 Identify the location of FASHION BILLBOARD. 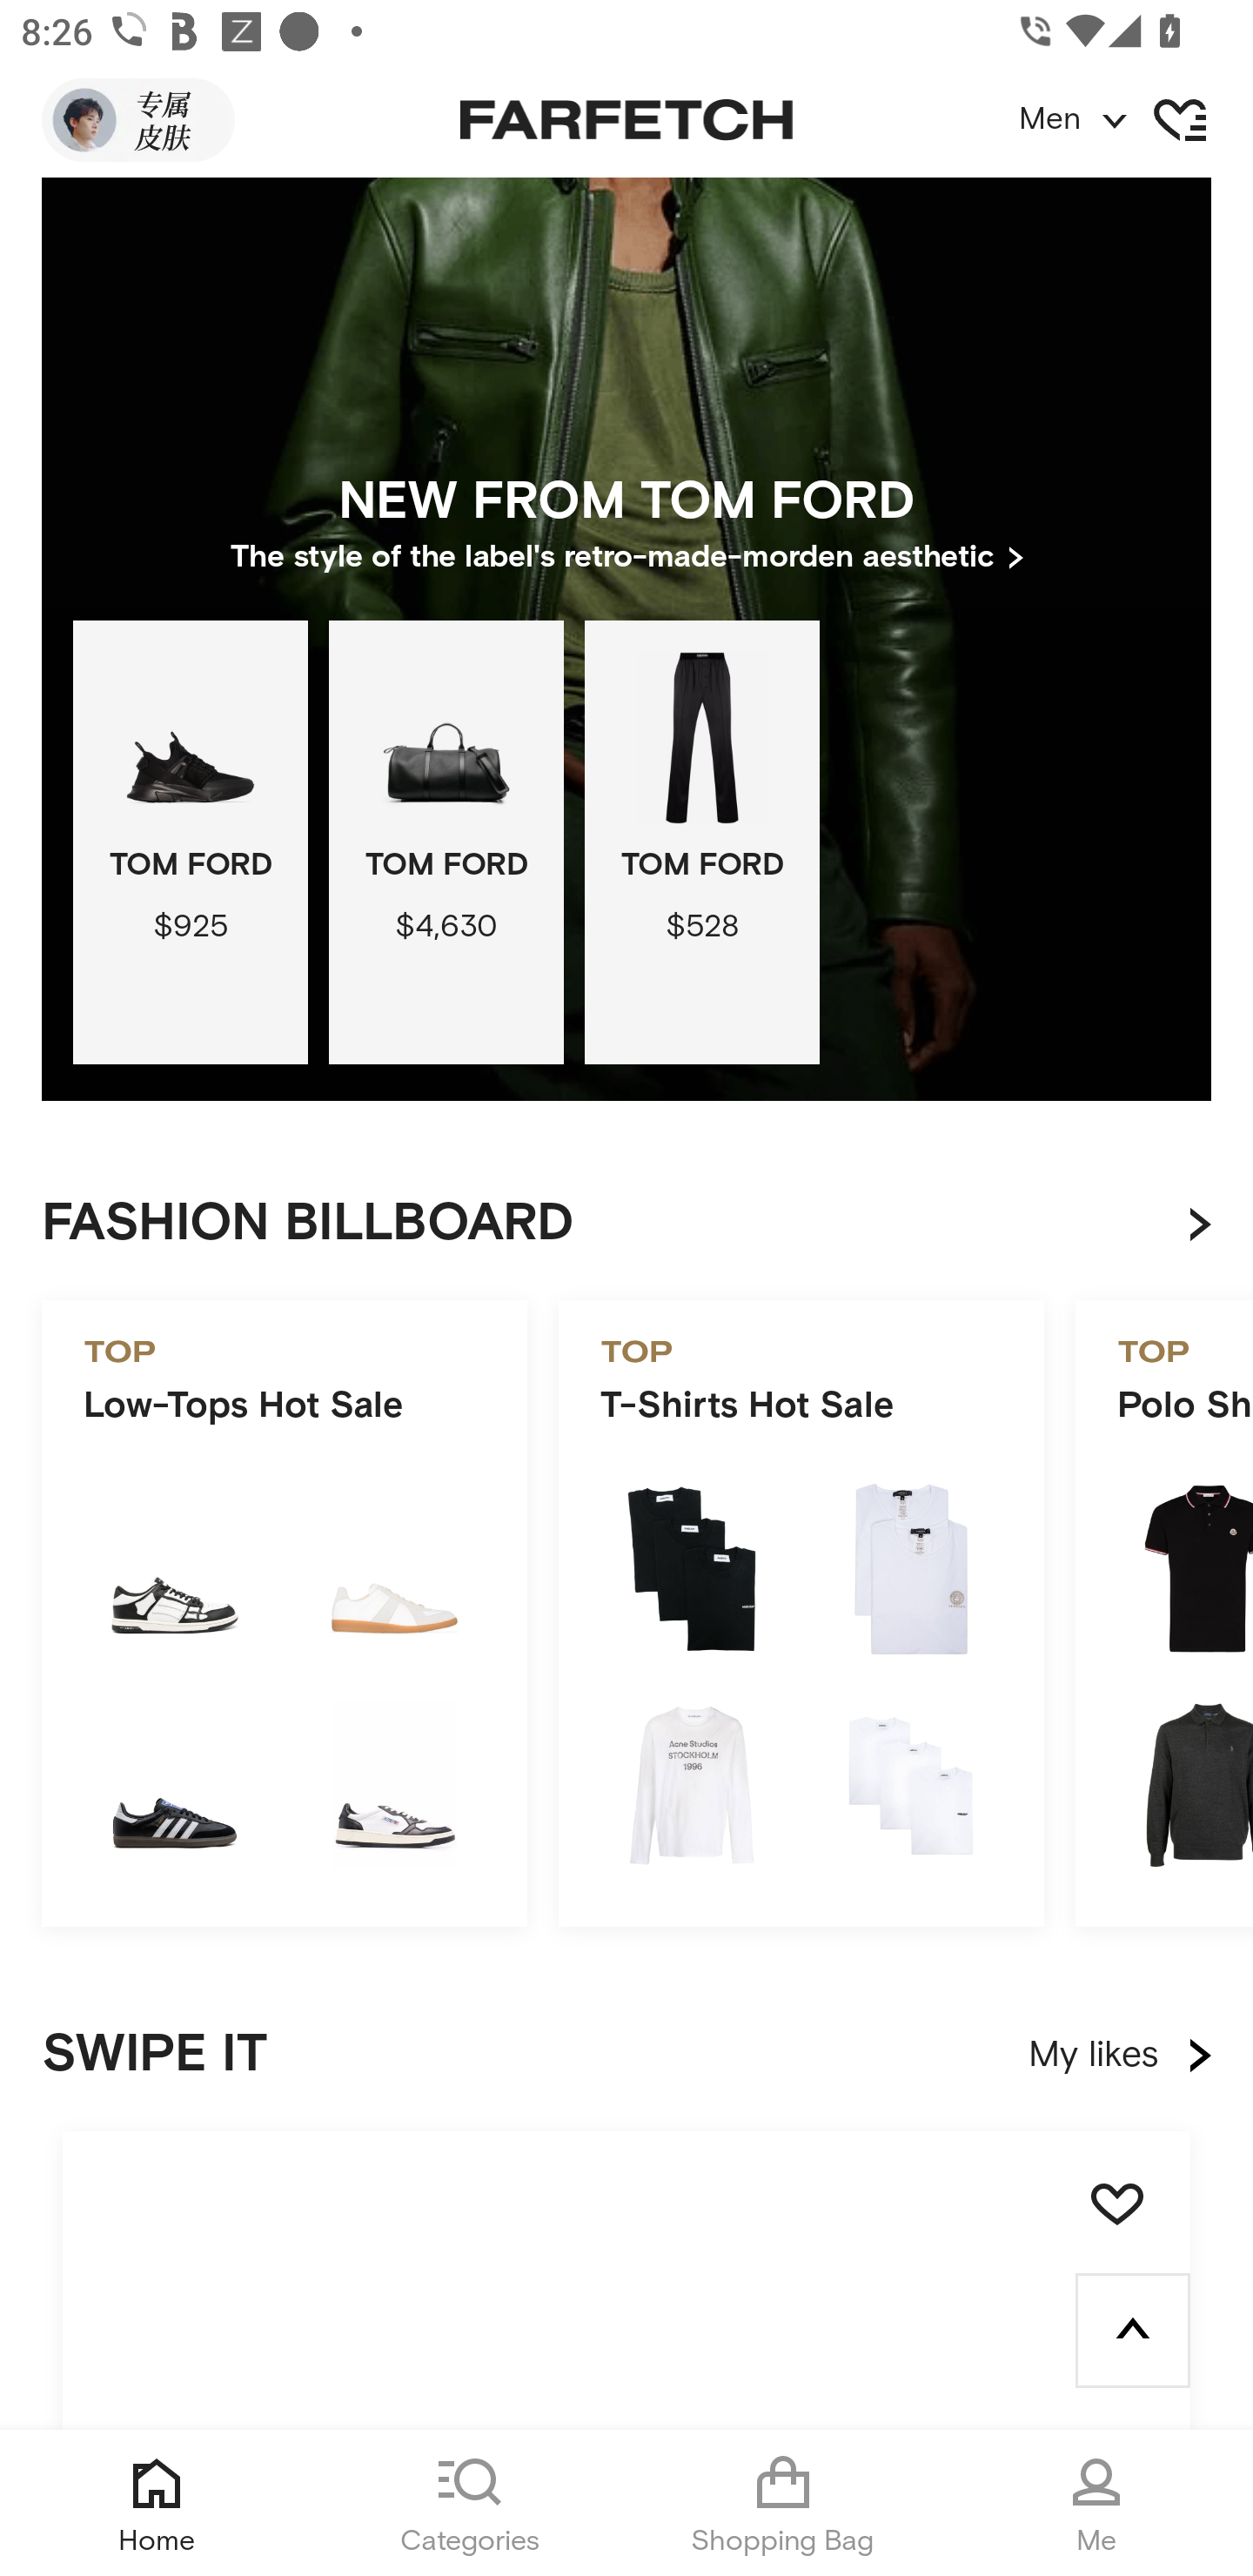
(647, 1224).